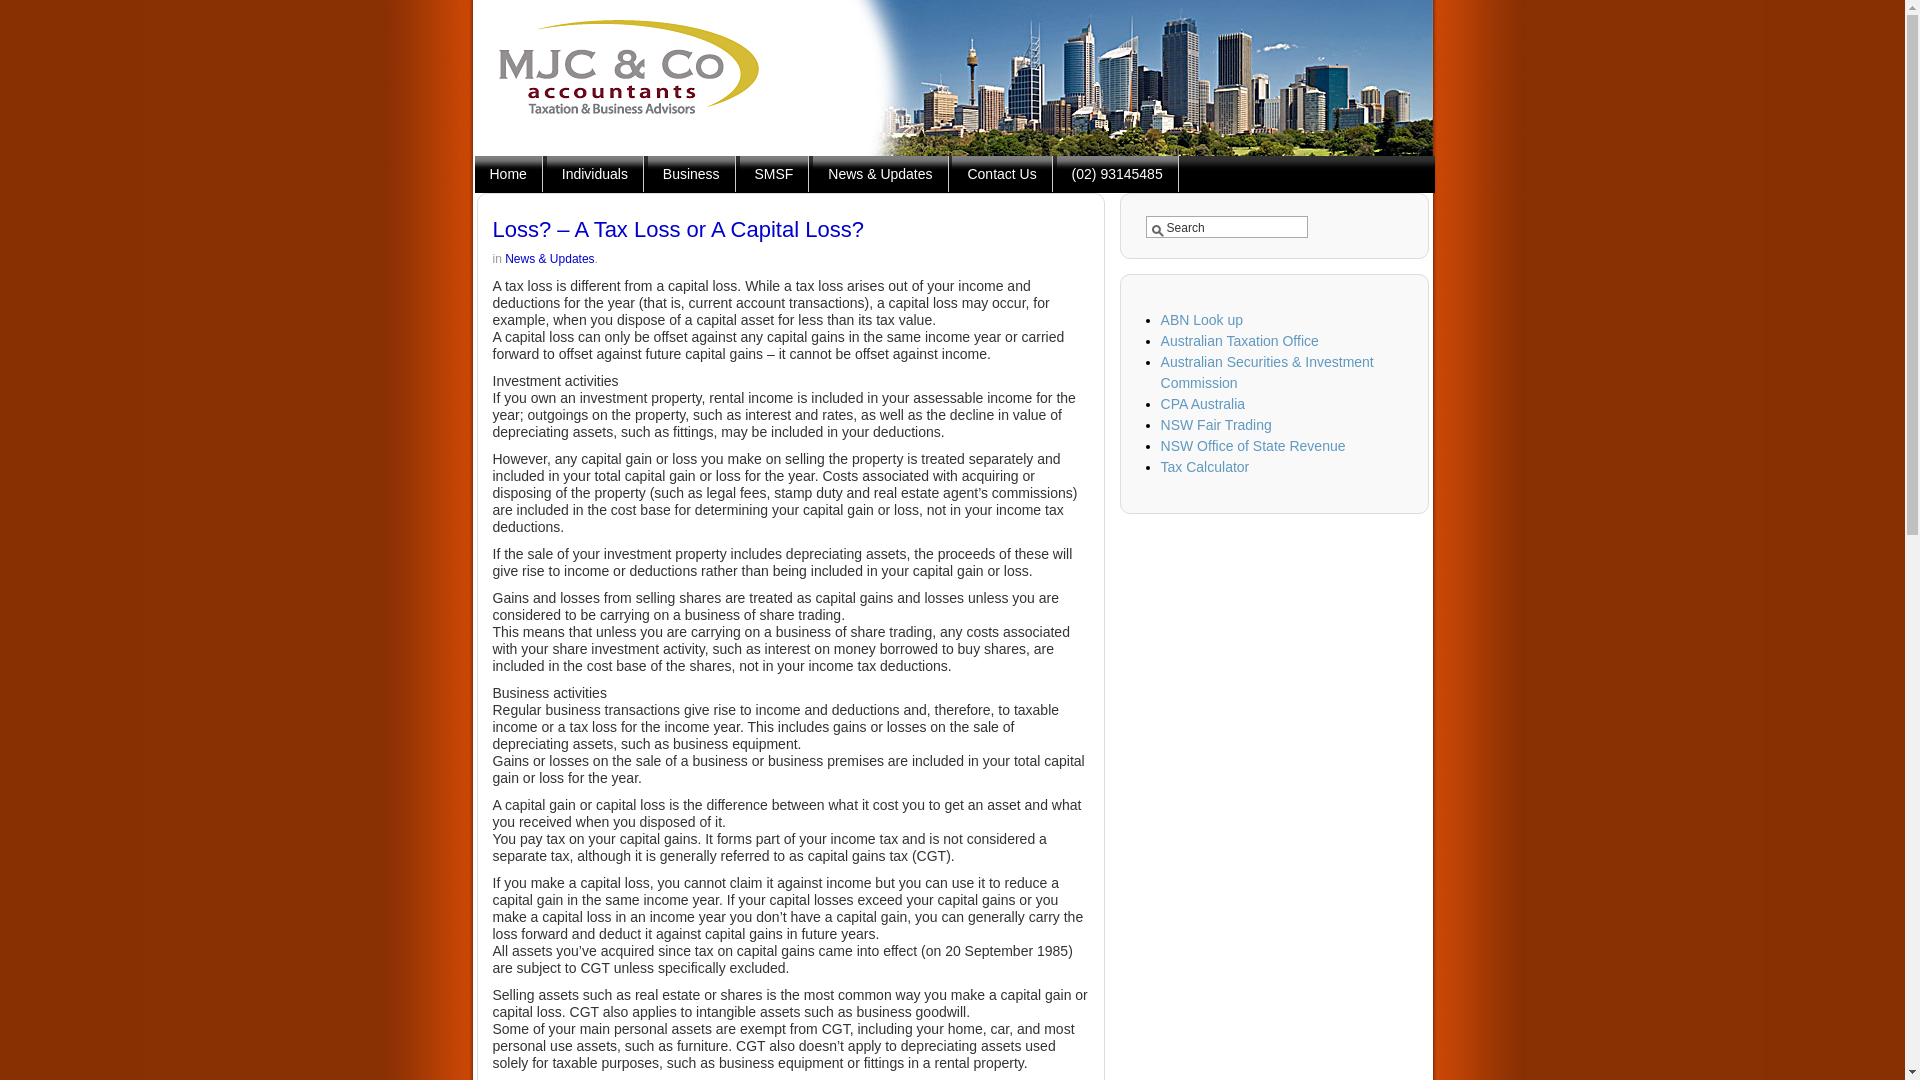 This screenshot has height=1080, width=1920. I want to click on Australian Securities & Investment Commission, so click(1268, 372).